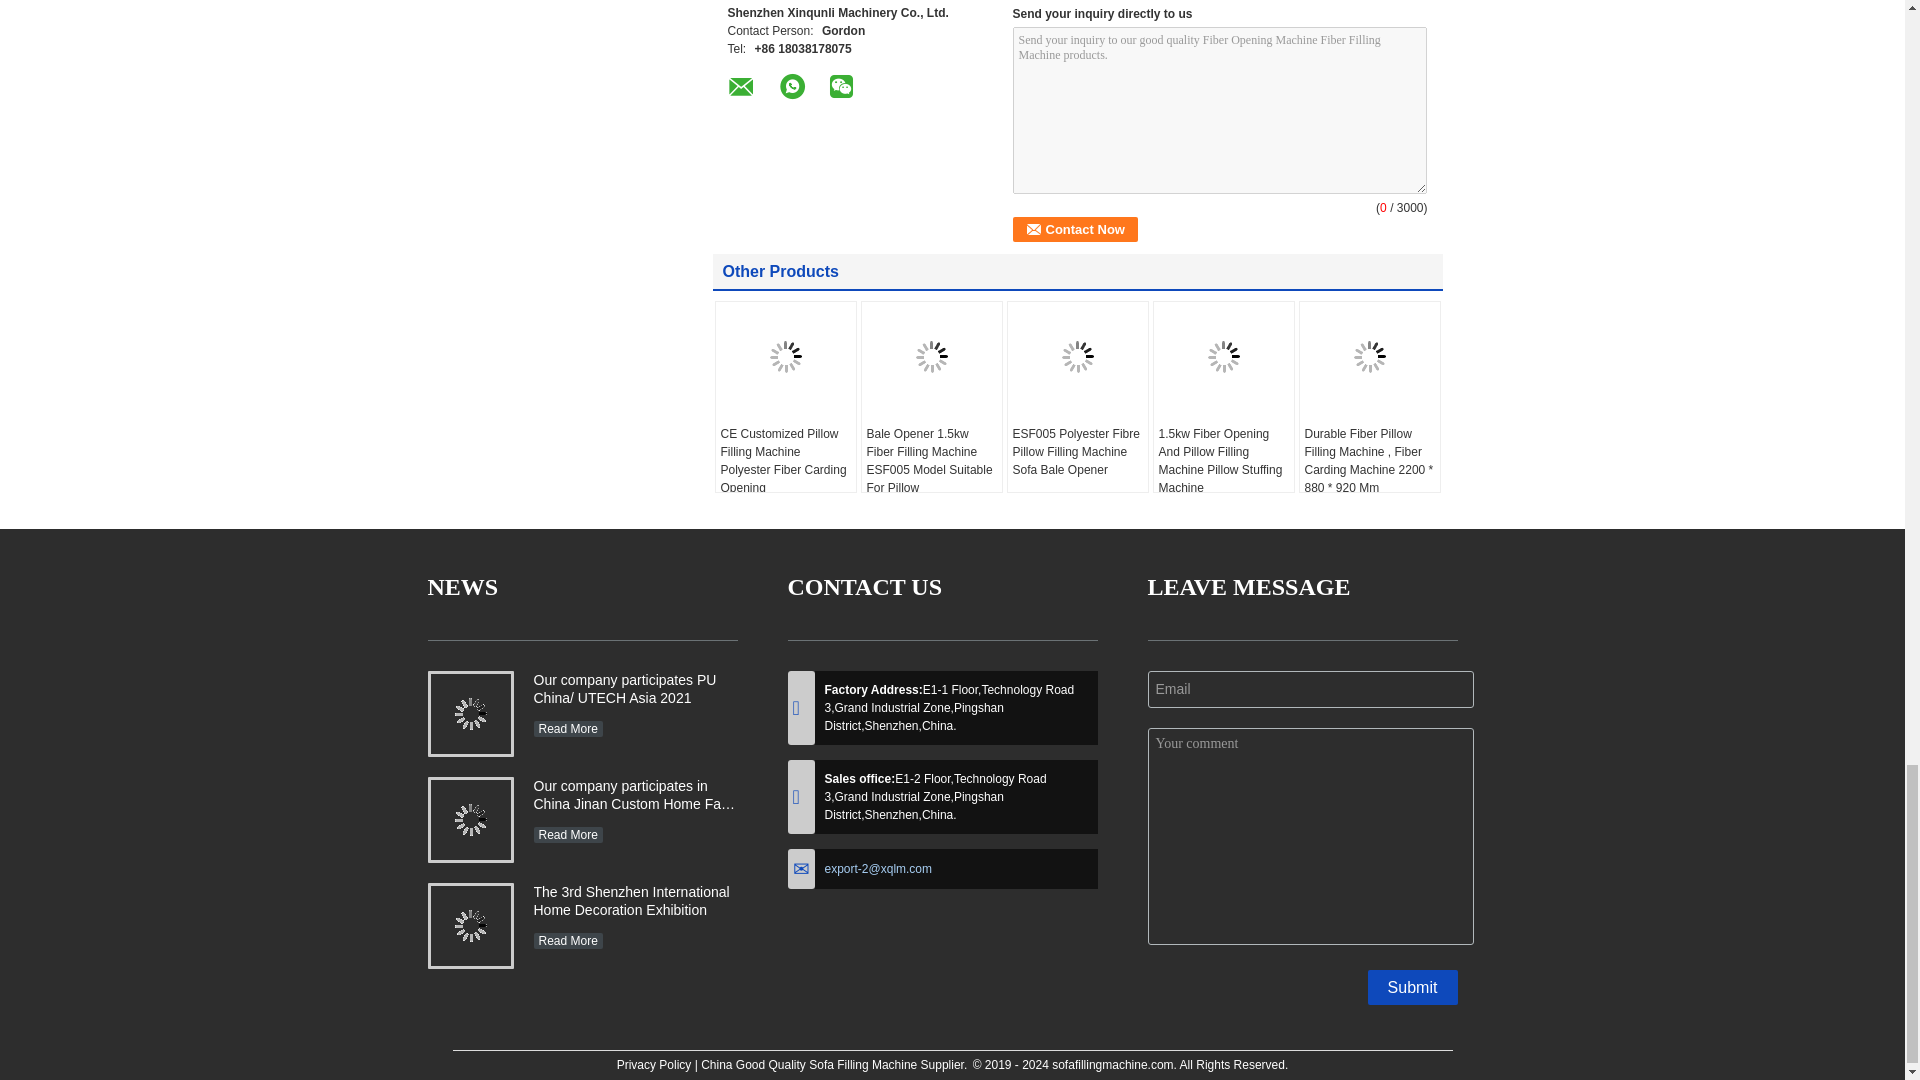  I want to click on Contact Now, so click(1074, 229).